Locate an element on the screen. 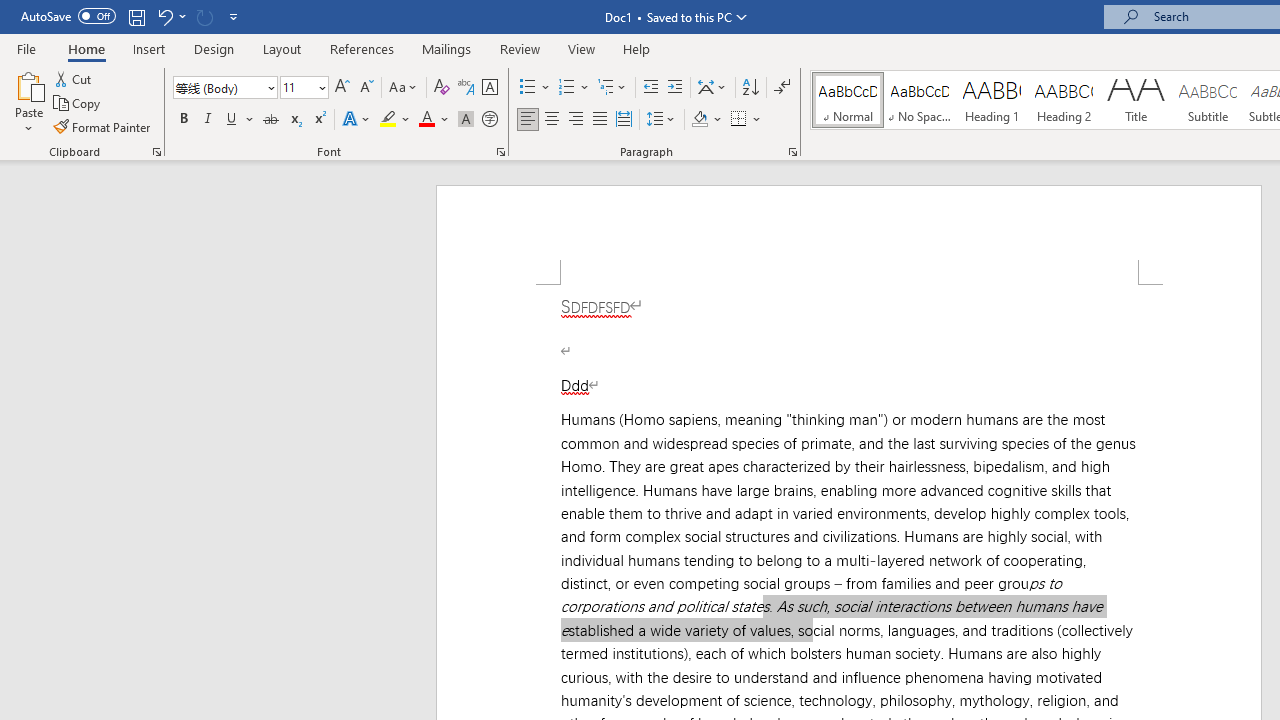 This screenshot has width=1280, height=720. Layout is located at coordinates (282, 48).